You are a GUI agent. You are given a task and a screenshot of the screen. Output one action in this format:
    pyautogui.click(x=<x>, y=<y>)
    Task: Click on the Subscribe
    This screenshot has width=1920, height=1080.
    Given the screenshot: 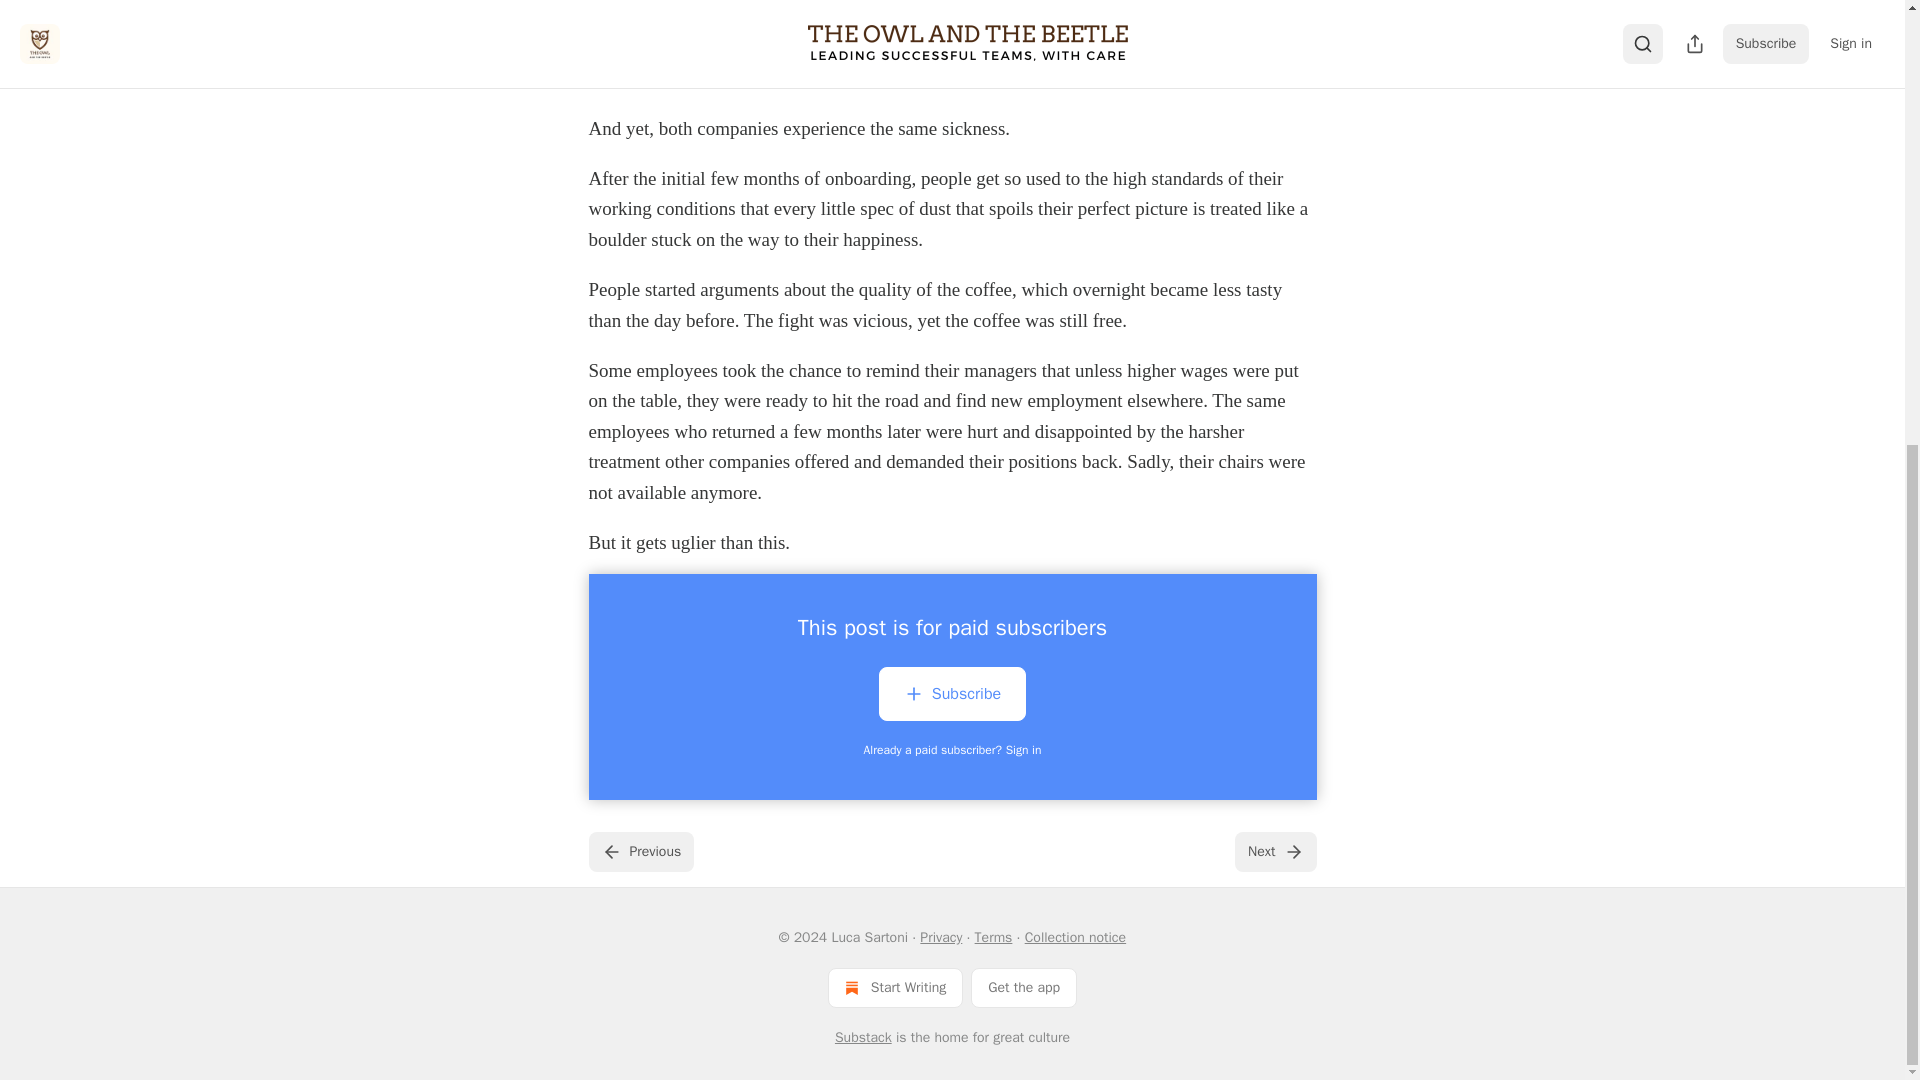 What is the action you would take?
    pyautogui.click(x=952, y=694)
    